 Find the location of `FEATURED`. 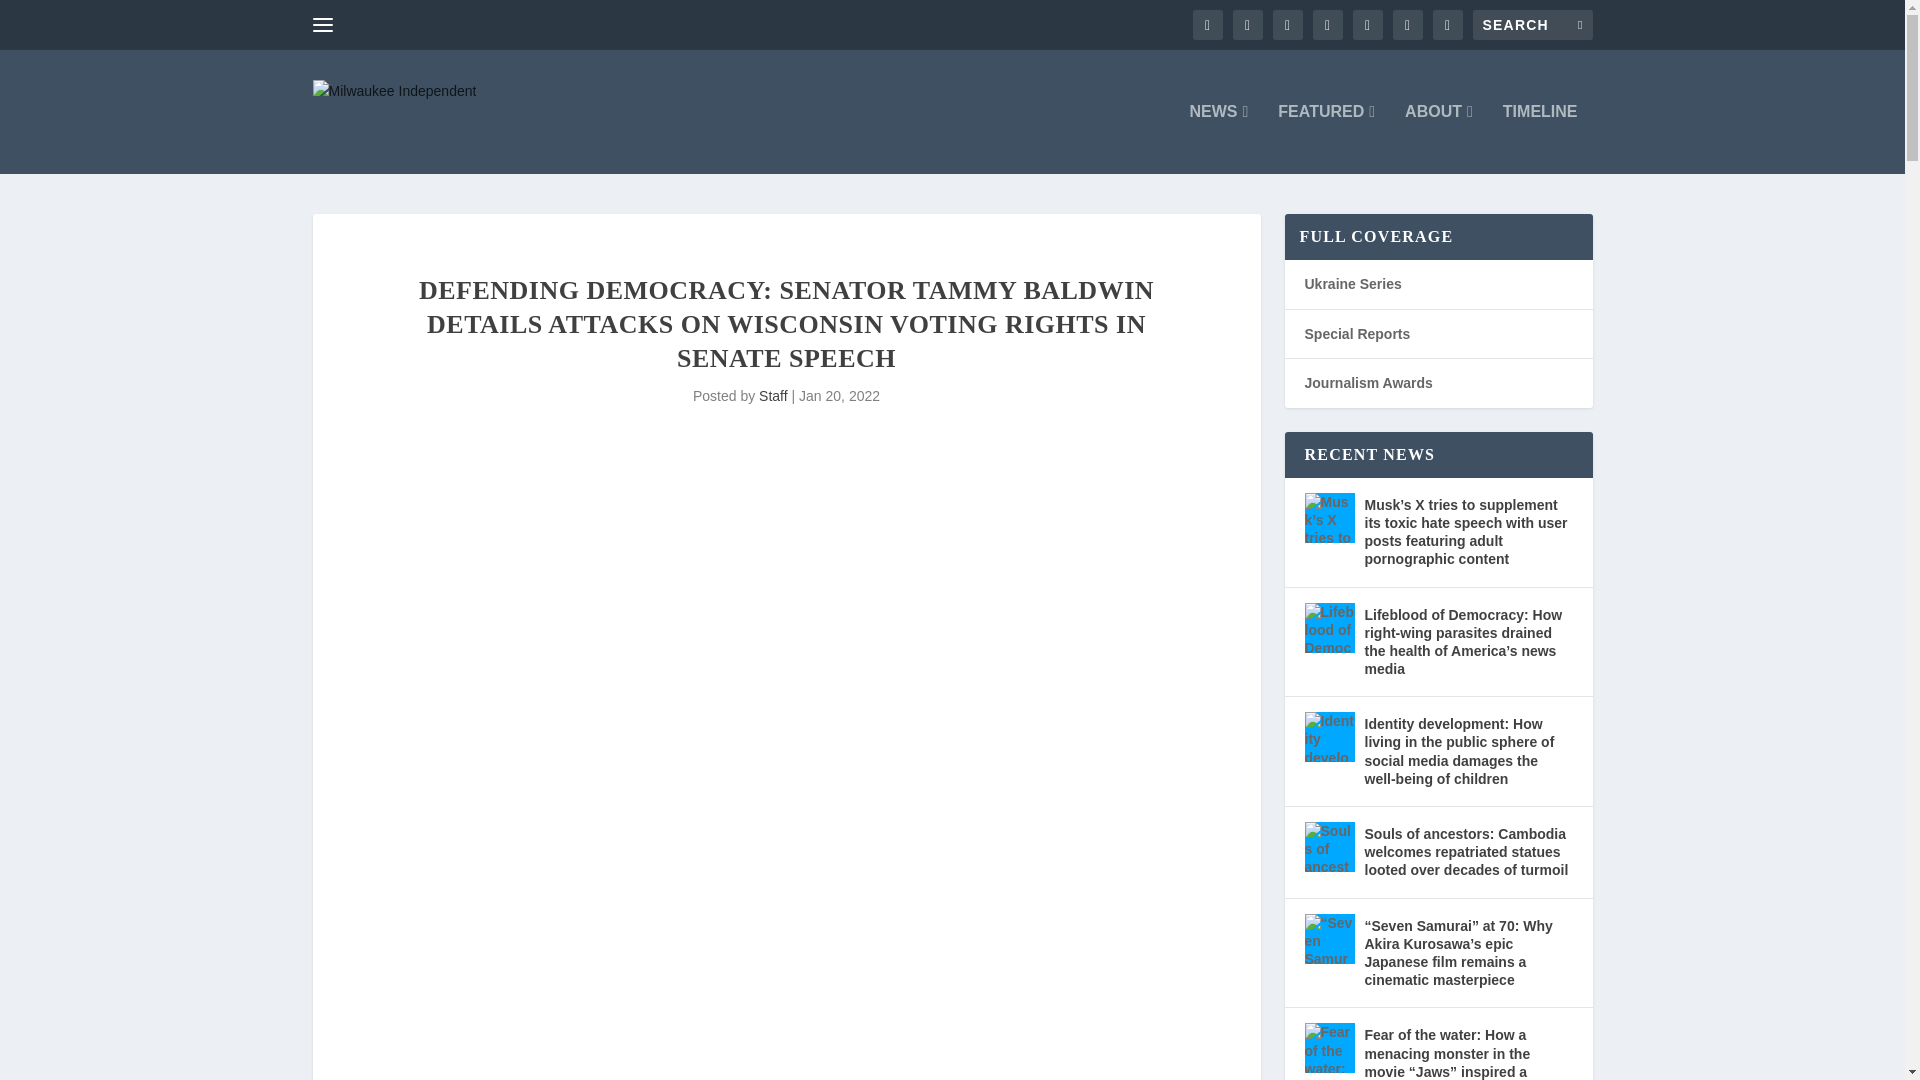

FEATURED is located at coordinates (1326, 138).